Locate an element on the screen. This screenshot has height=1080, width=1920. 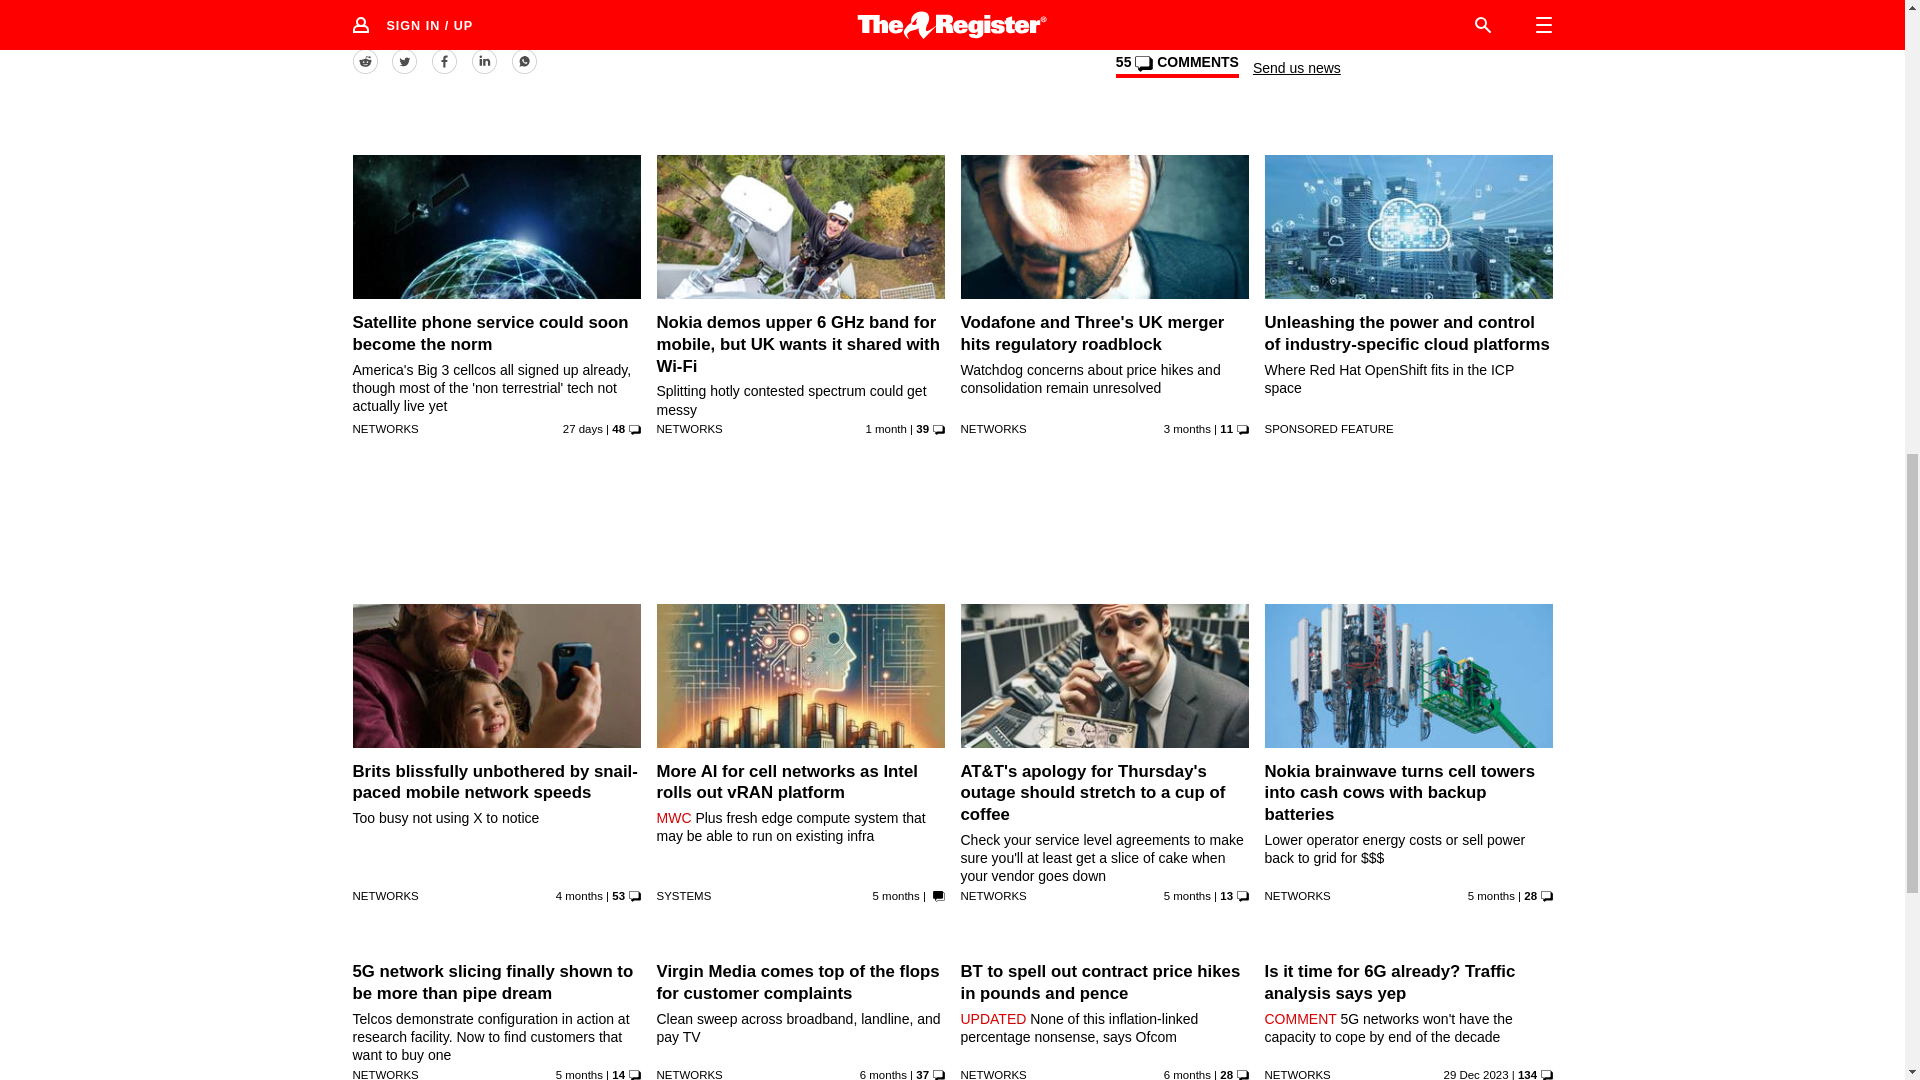
20 Mar 2024 9:30 is located at coordinates (579, 895).